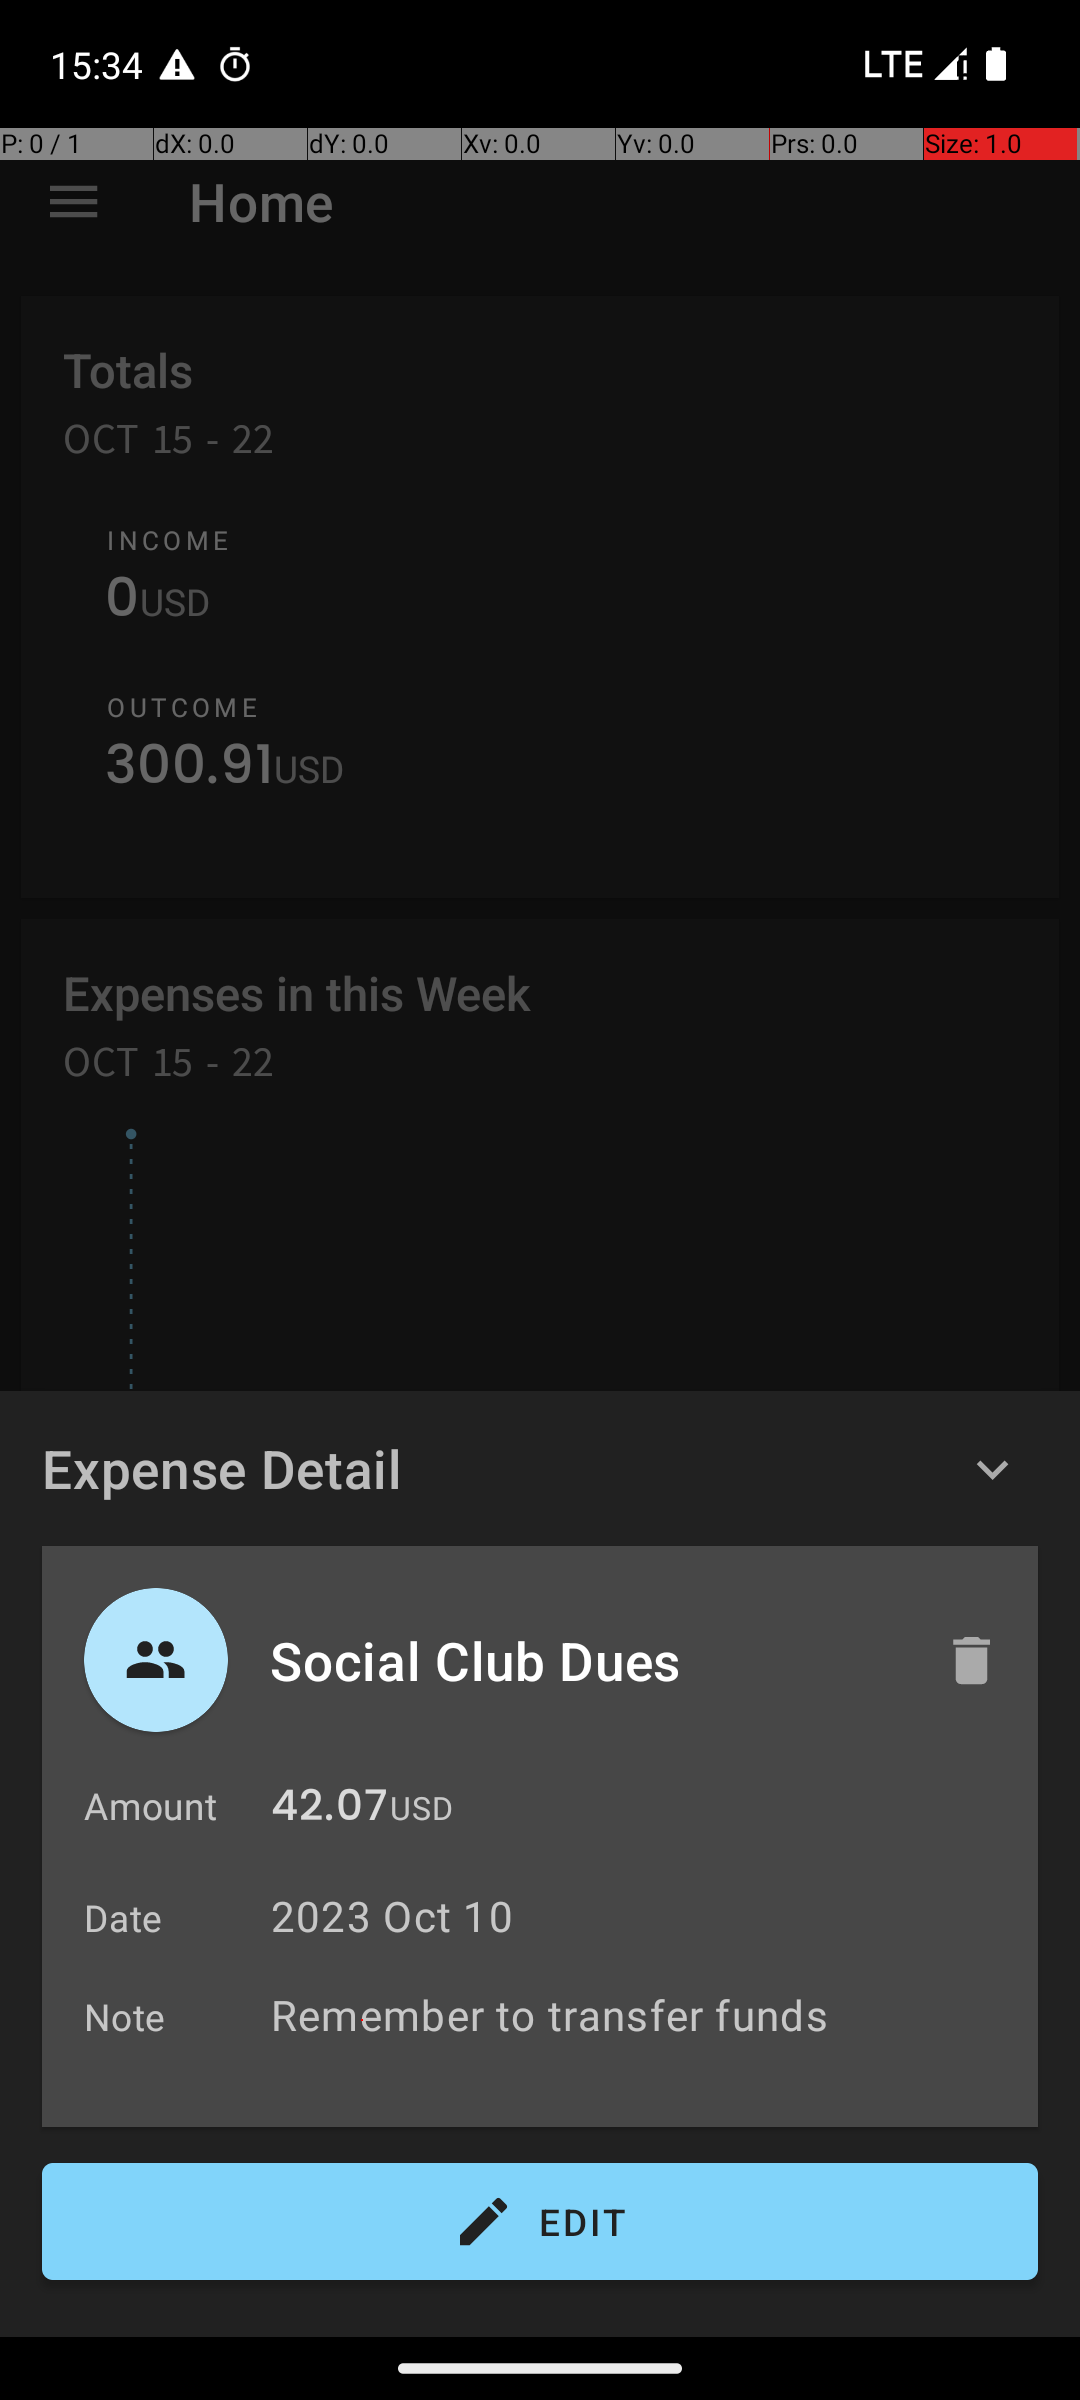 Image resolution: width=1080 pixels, height=2400 pixels. I want to click on Expense Detail, so click(222, 1468).